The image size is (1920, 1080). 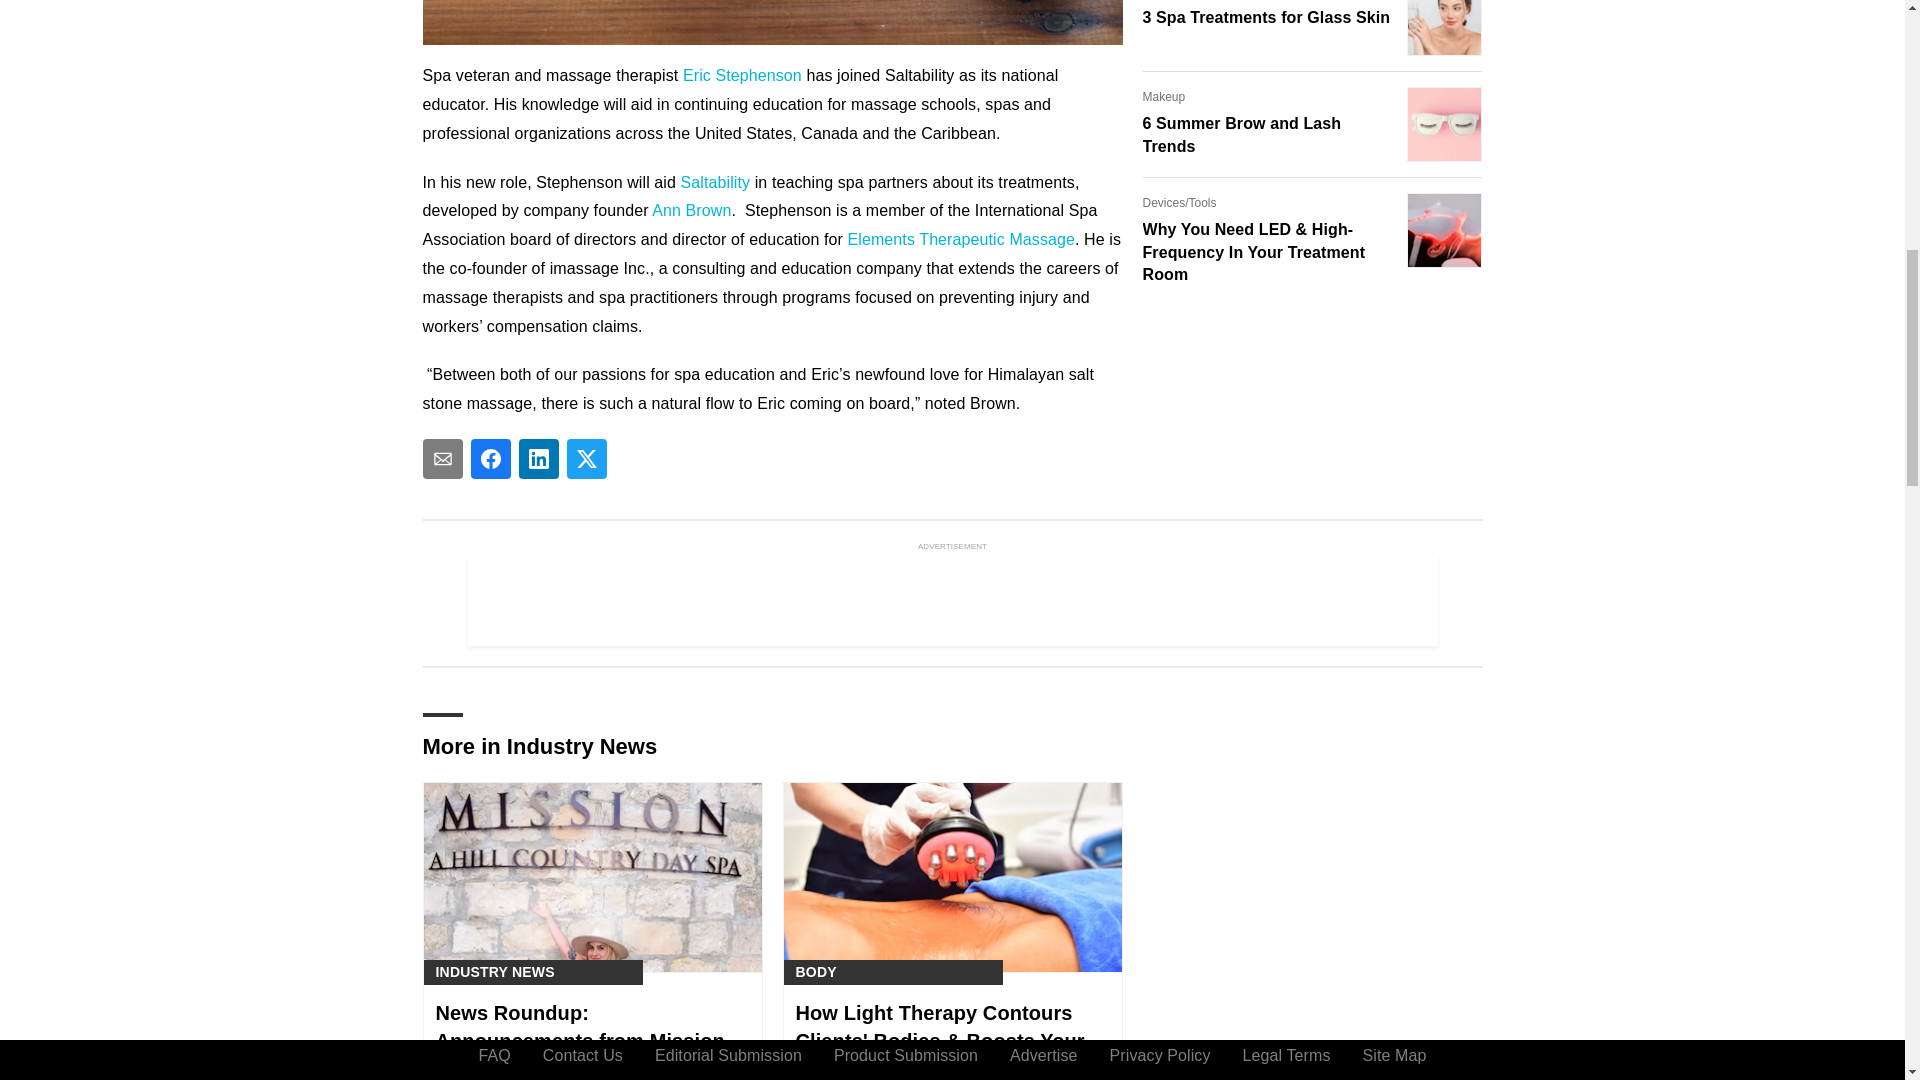 What do you see at coordinates (442, 458) in the screenshot?
I see `Share To email` at bounding box center [442, 458].